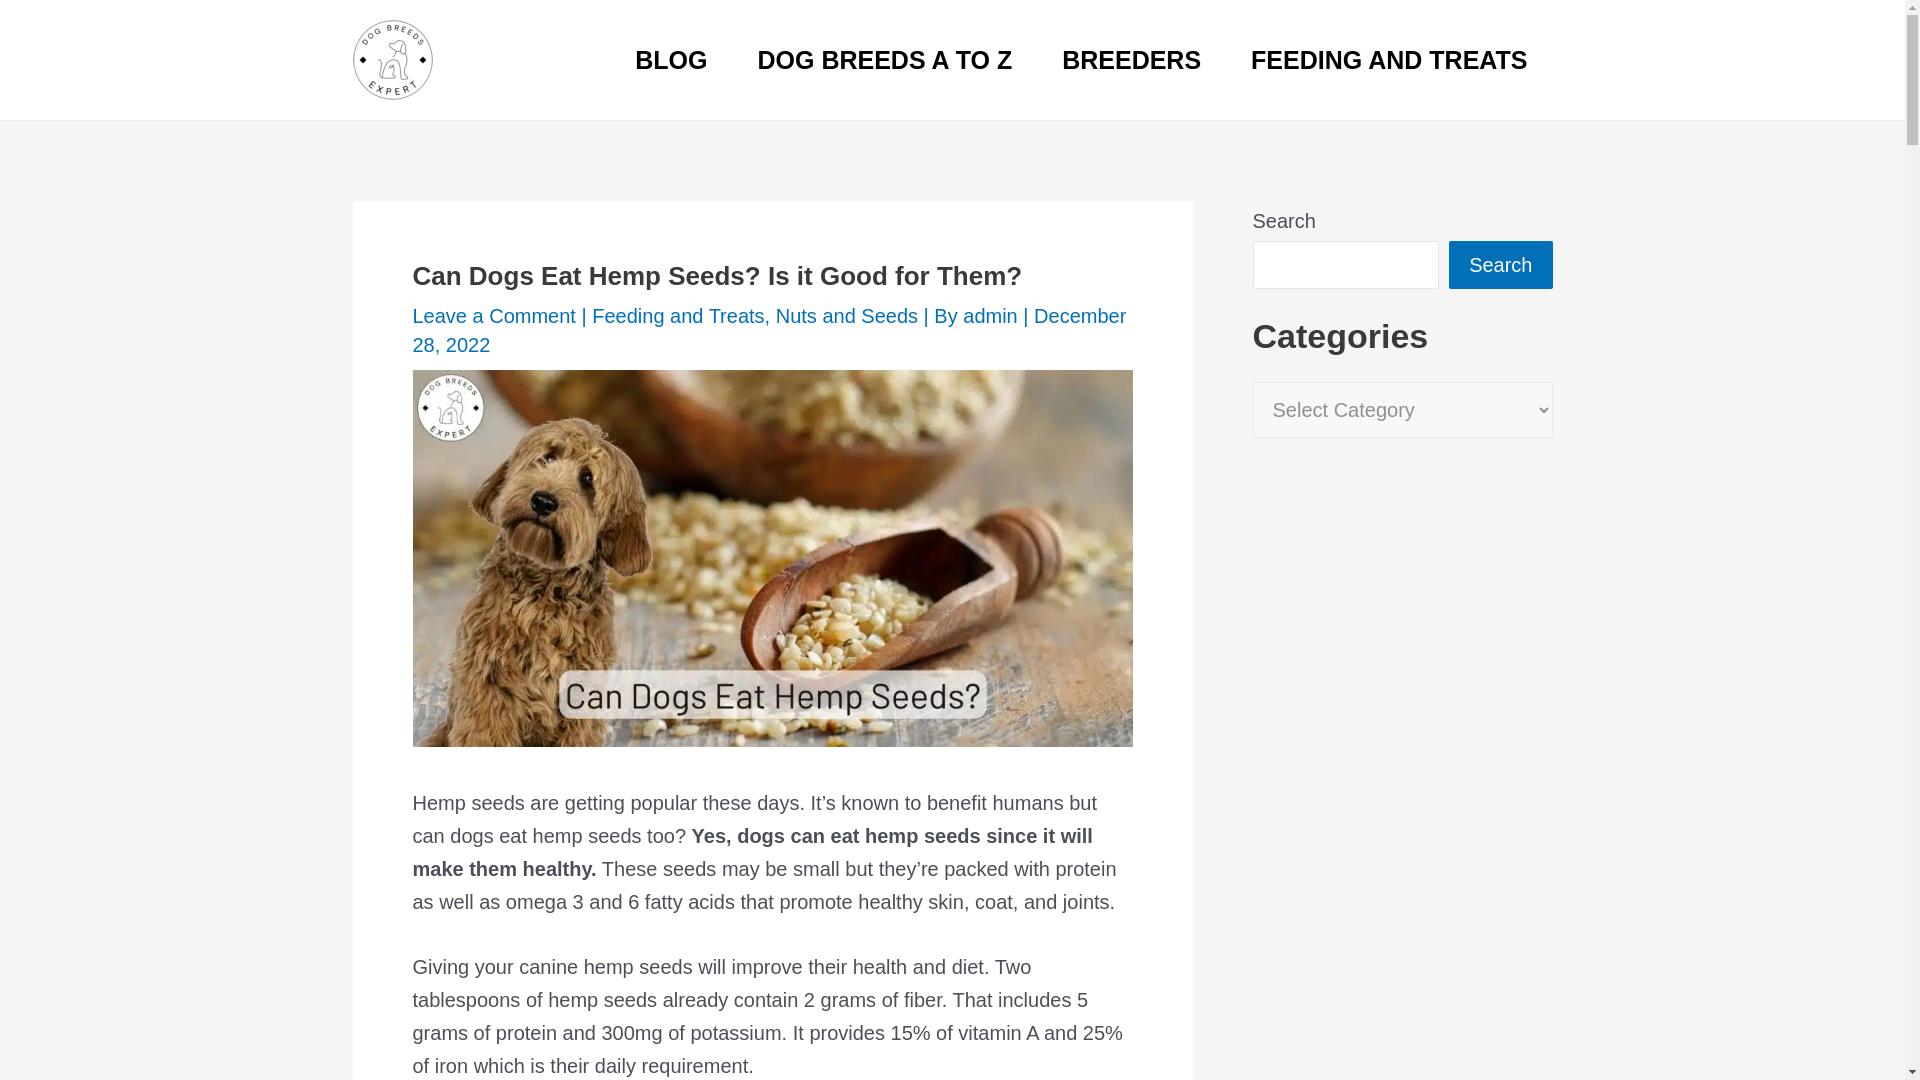  I want to click on BREEDERS, so click(1131, 60).